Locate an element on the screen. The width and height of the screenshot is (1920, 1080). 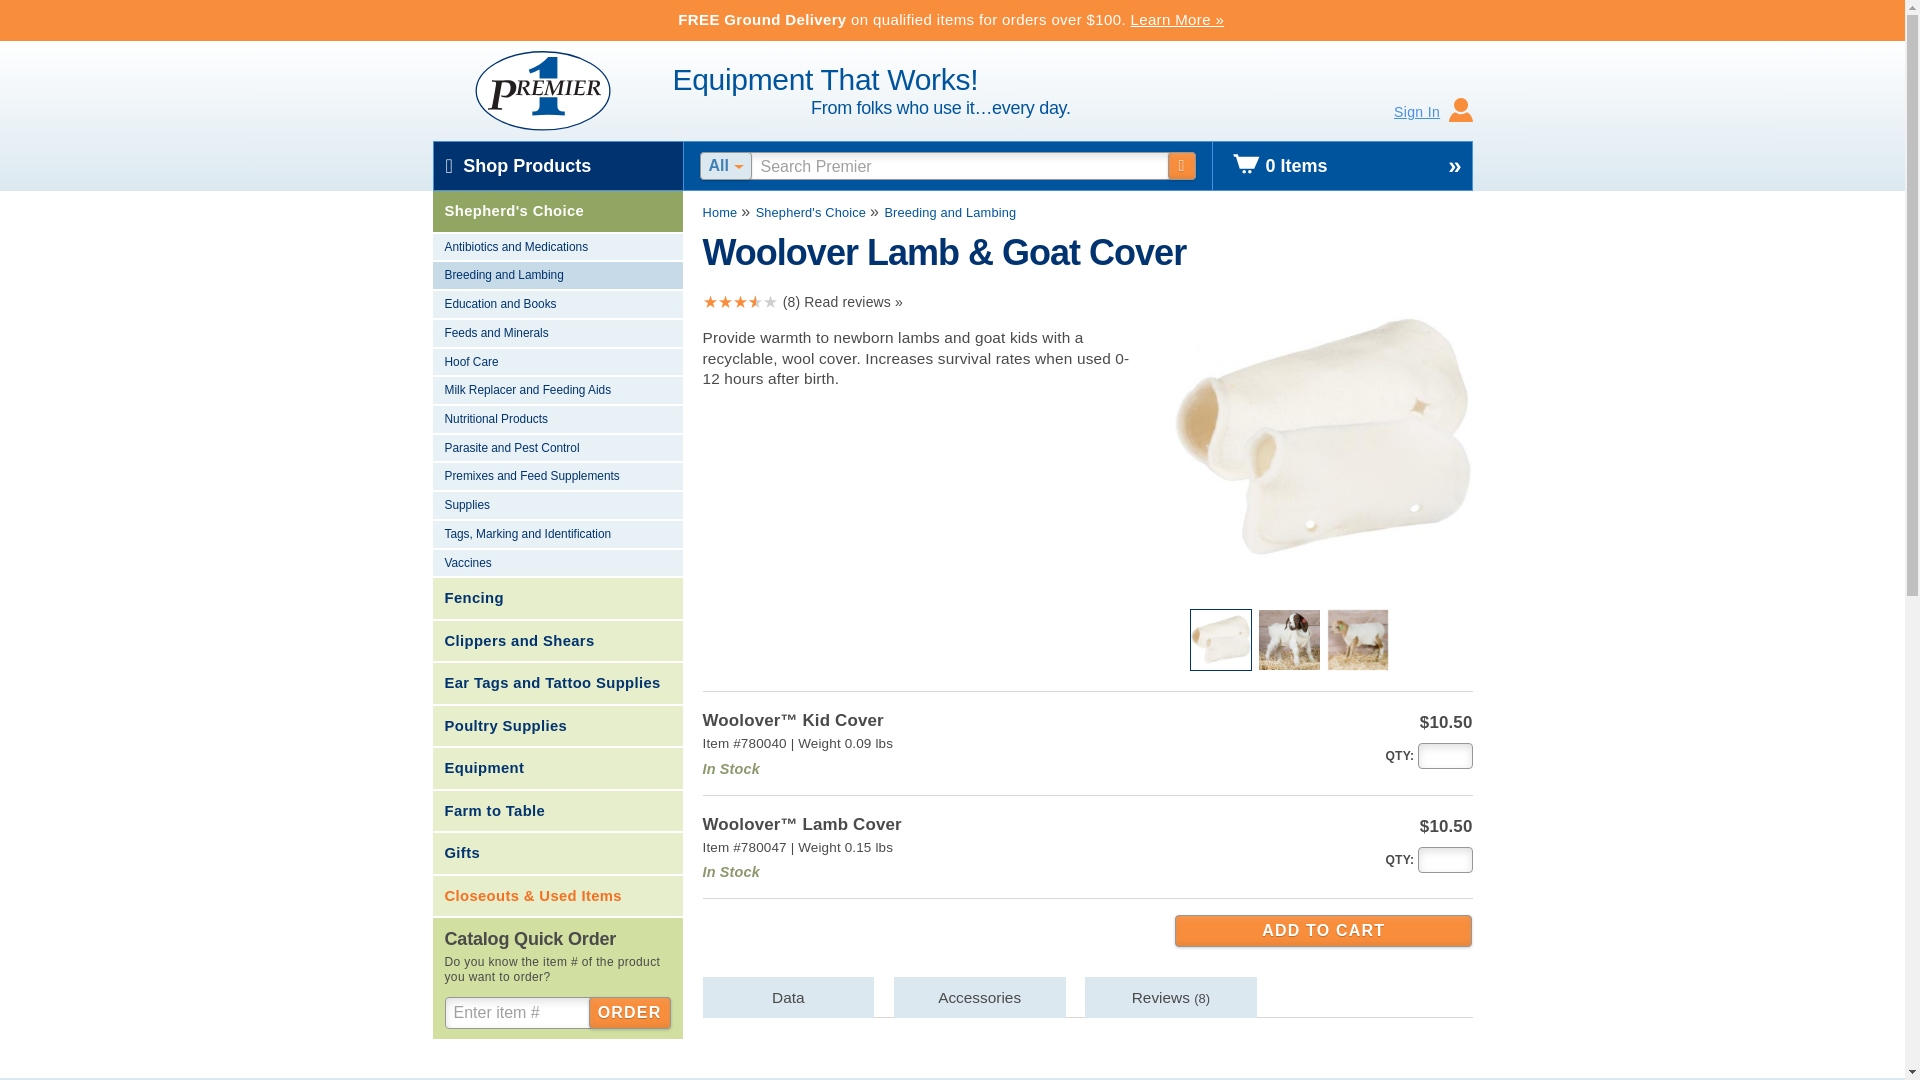
Home is located at coordinates (720, 212).